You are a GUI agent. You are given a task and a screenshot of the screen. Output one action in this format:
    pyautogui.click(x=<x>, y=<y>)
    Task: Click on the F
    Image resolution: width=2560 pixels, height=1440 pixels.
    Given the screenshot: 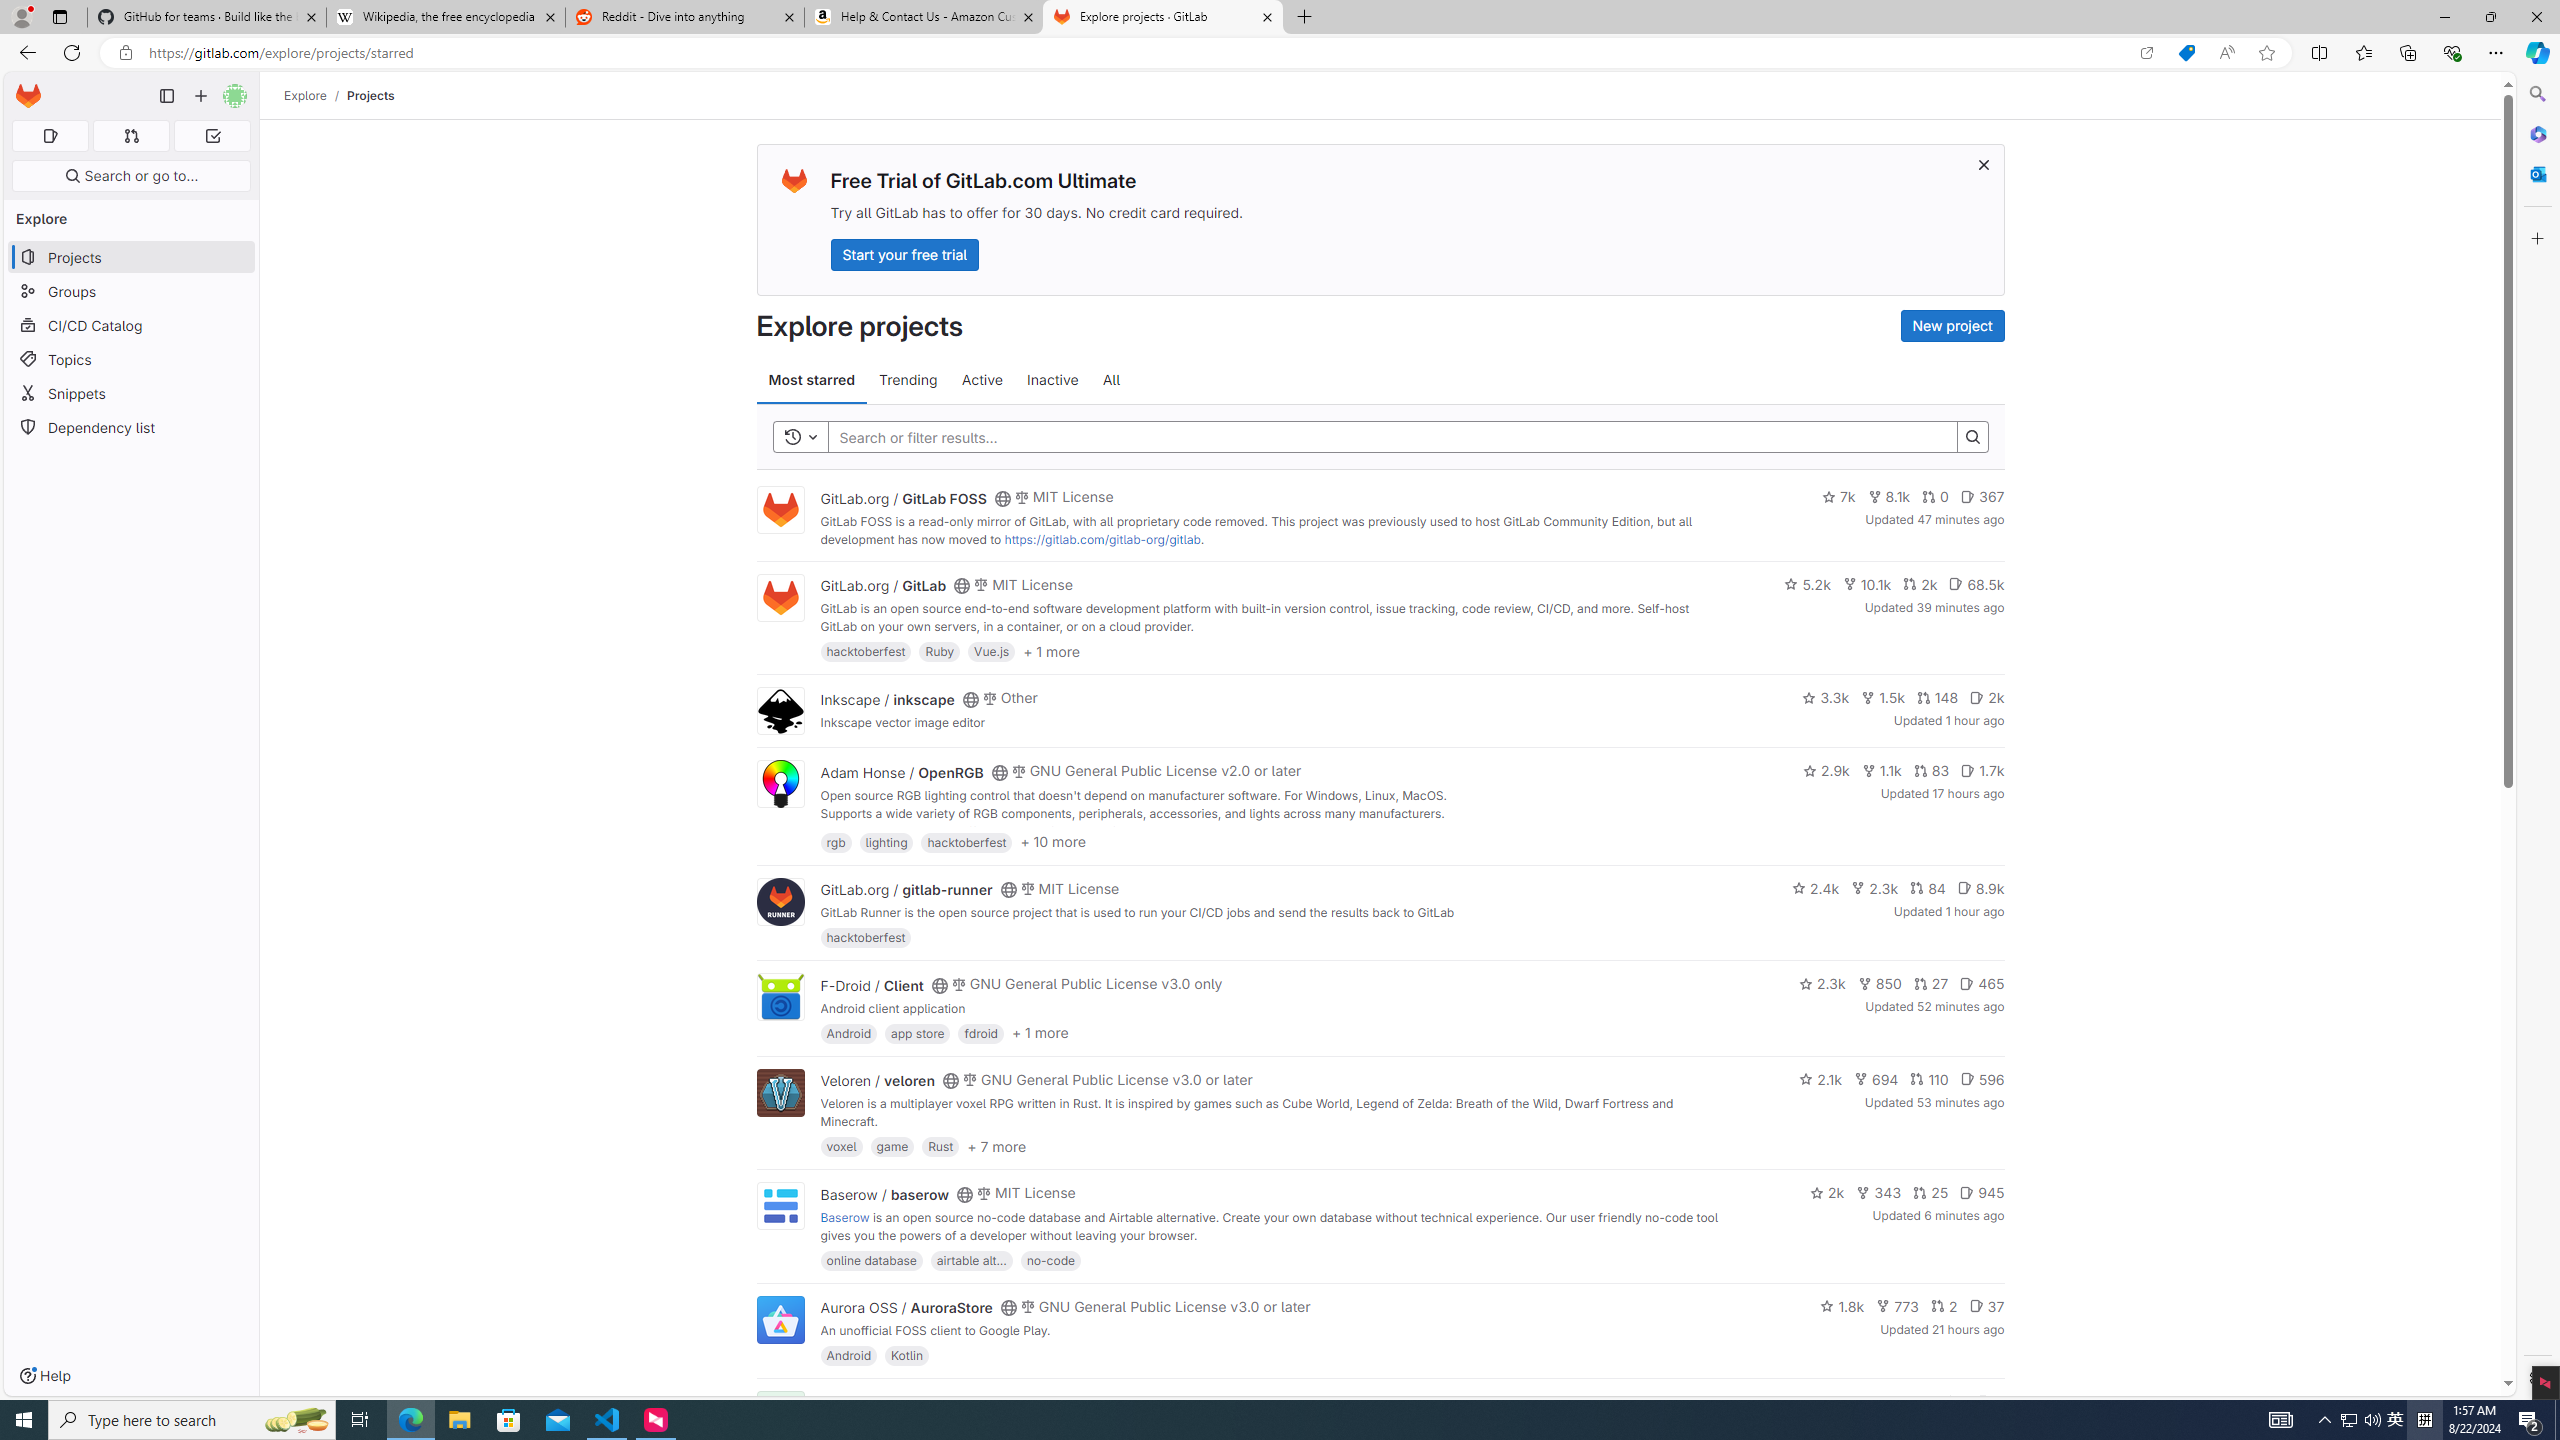 What is the action you would take?
    pyautogui.click(x=779, y=1416)
    